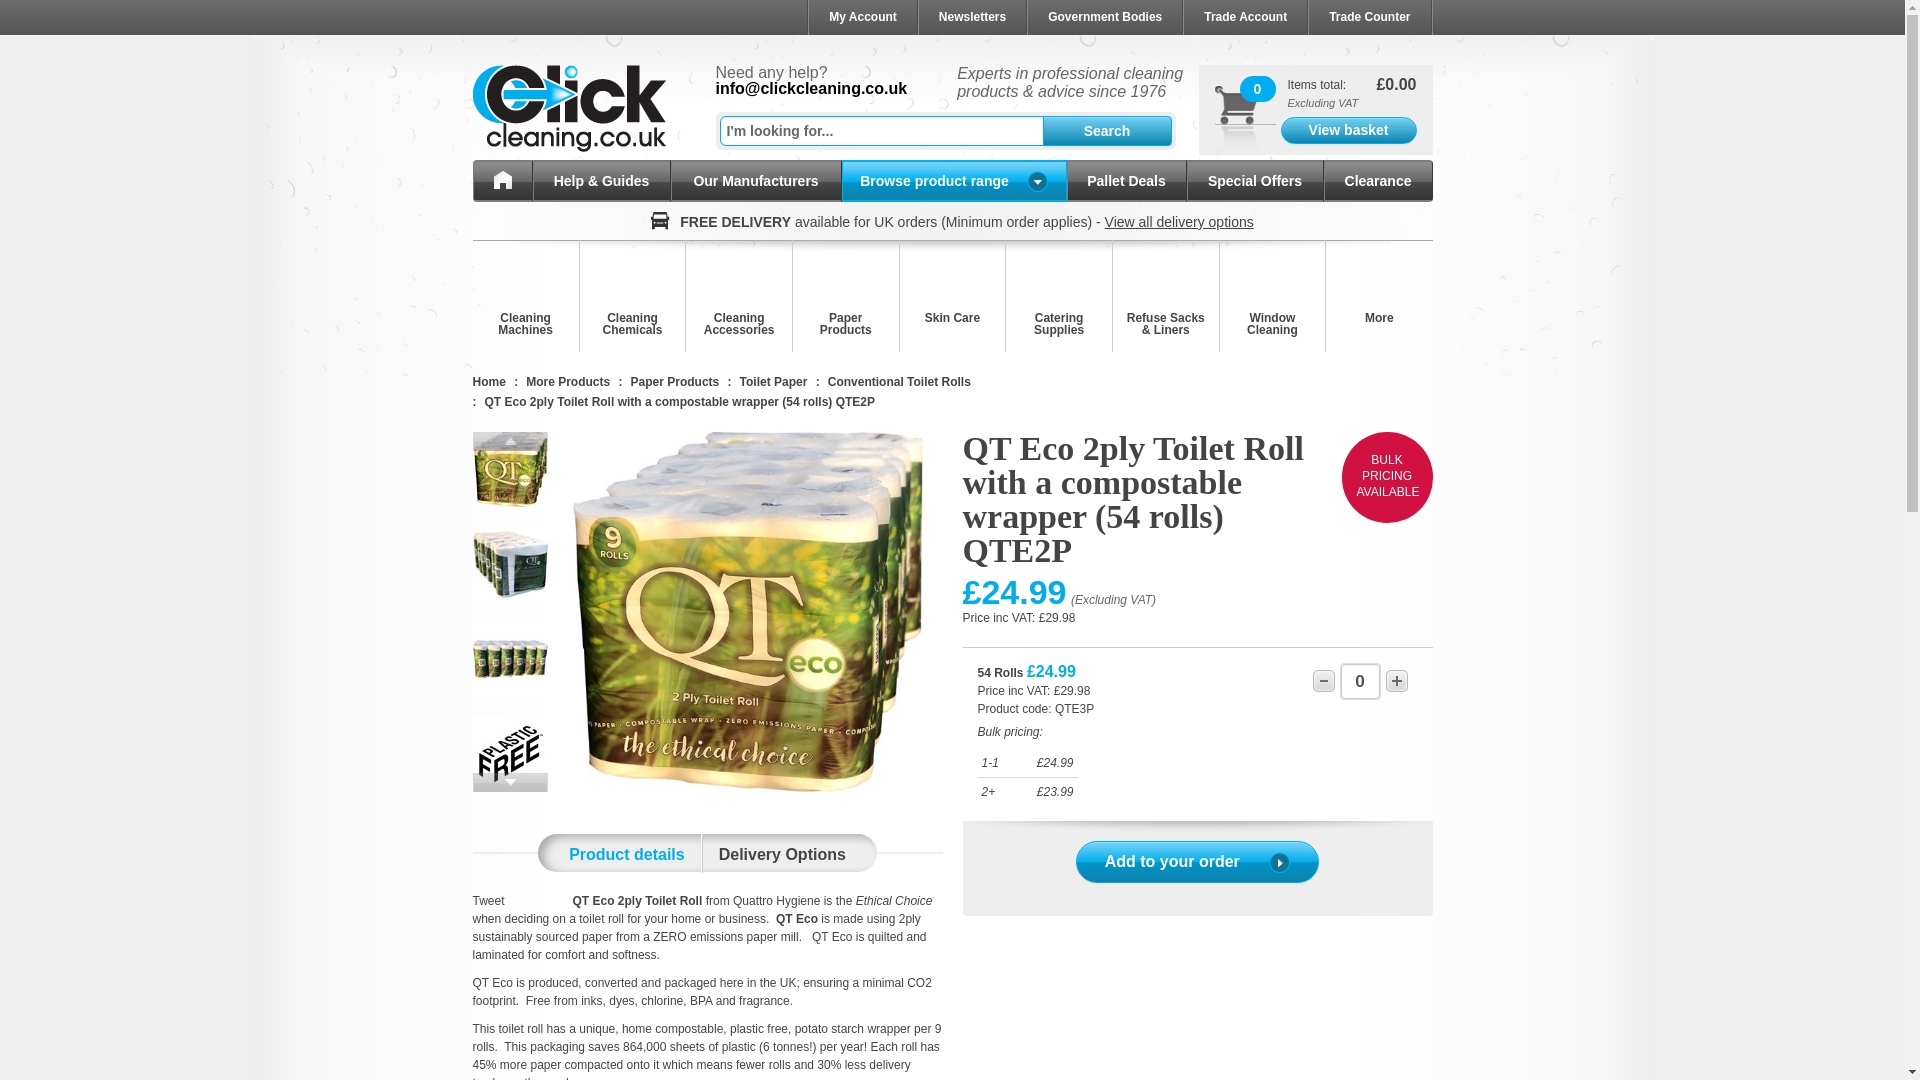 The height and width of the screenshot is (1080, 1920). Describe the element at coordinates (1359, 681) in the screenshot. I see `0` at that location.